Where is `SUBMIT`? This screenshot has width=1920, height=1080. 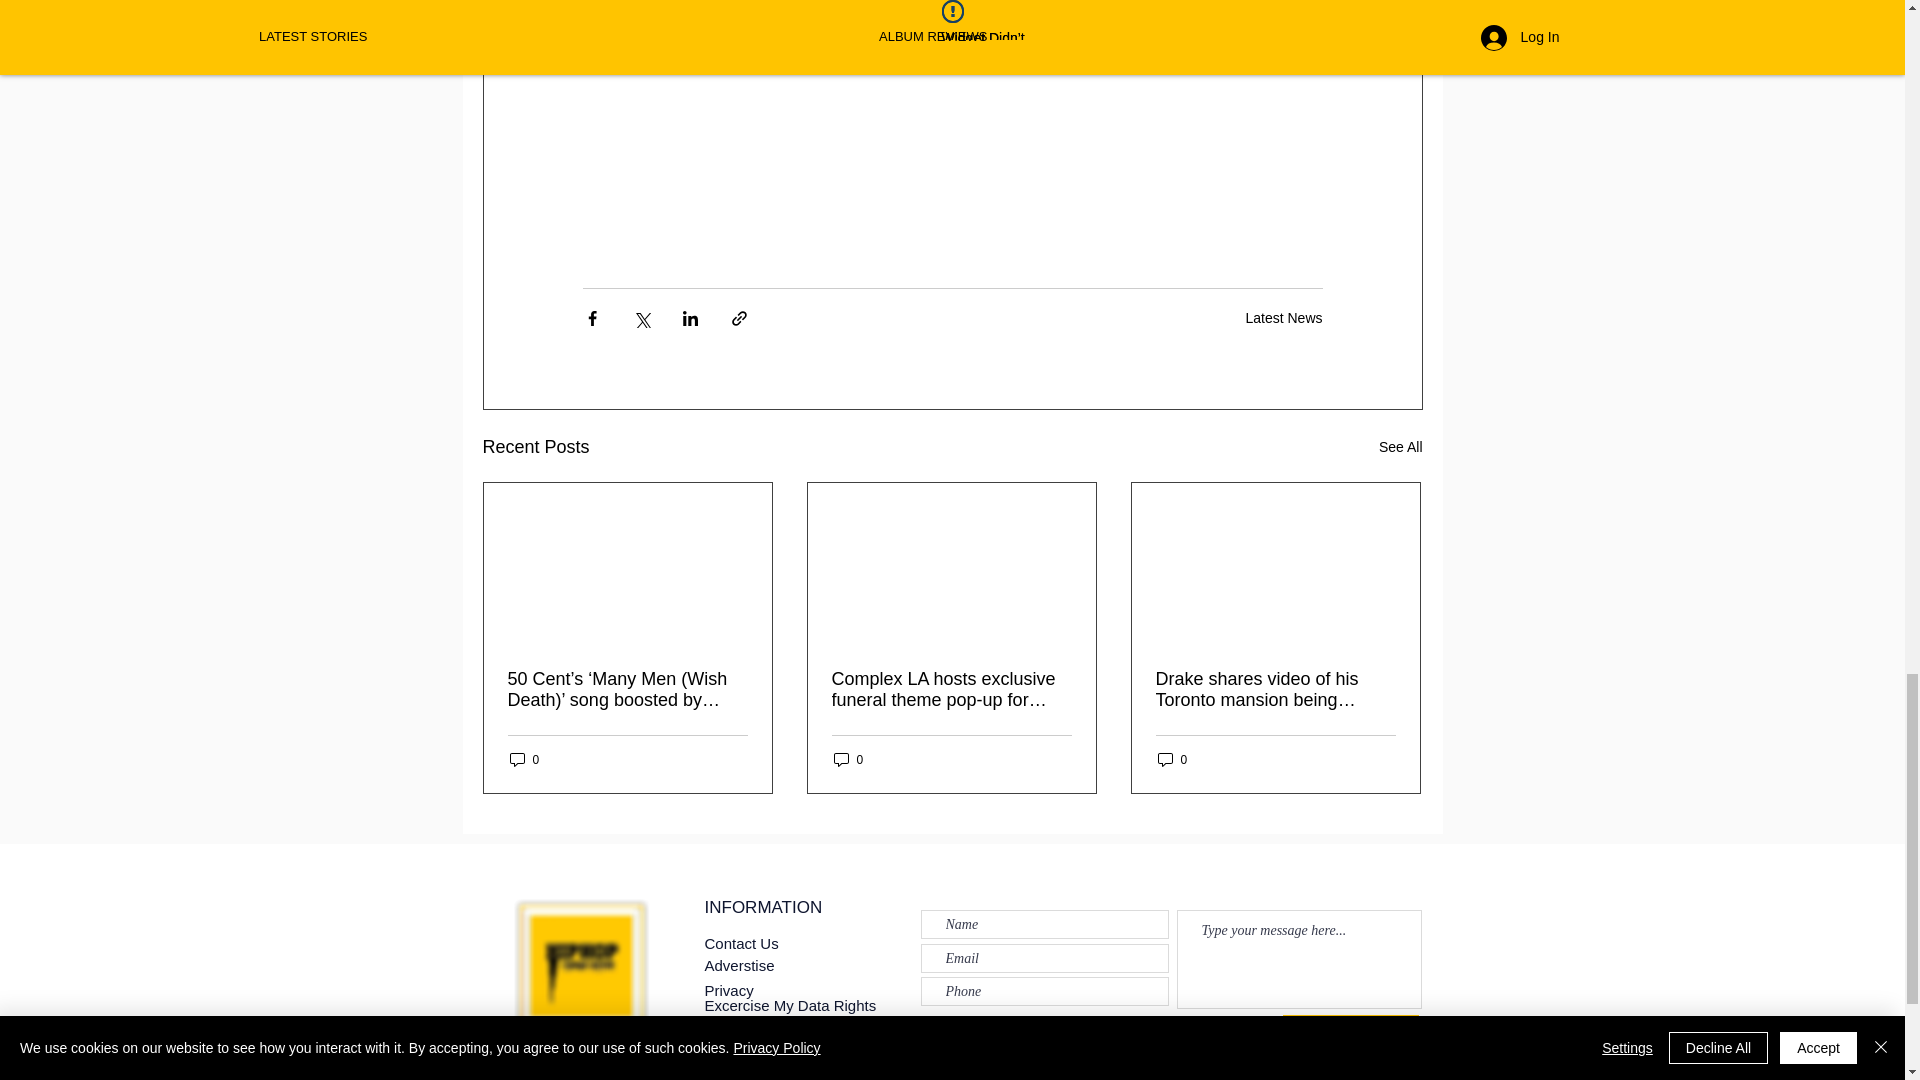
SUBMIT is located at coordinates (1350, 1032).